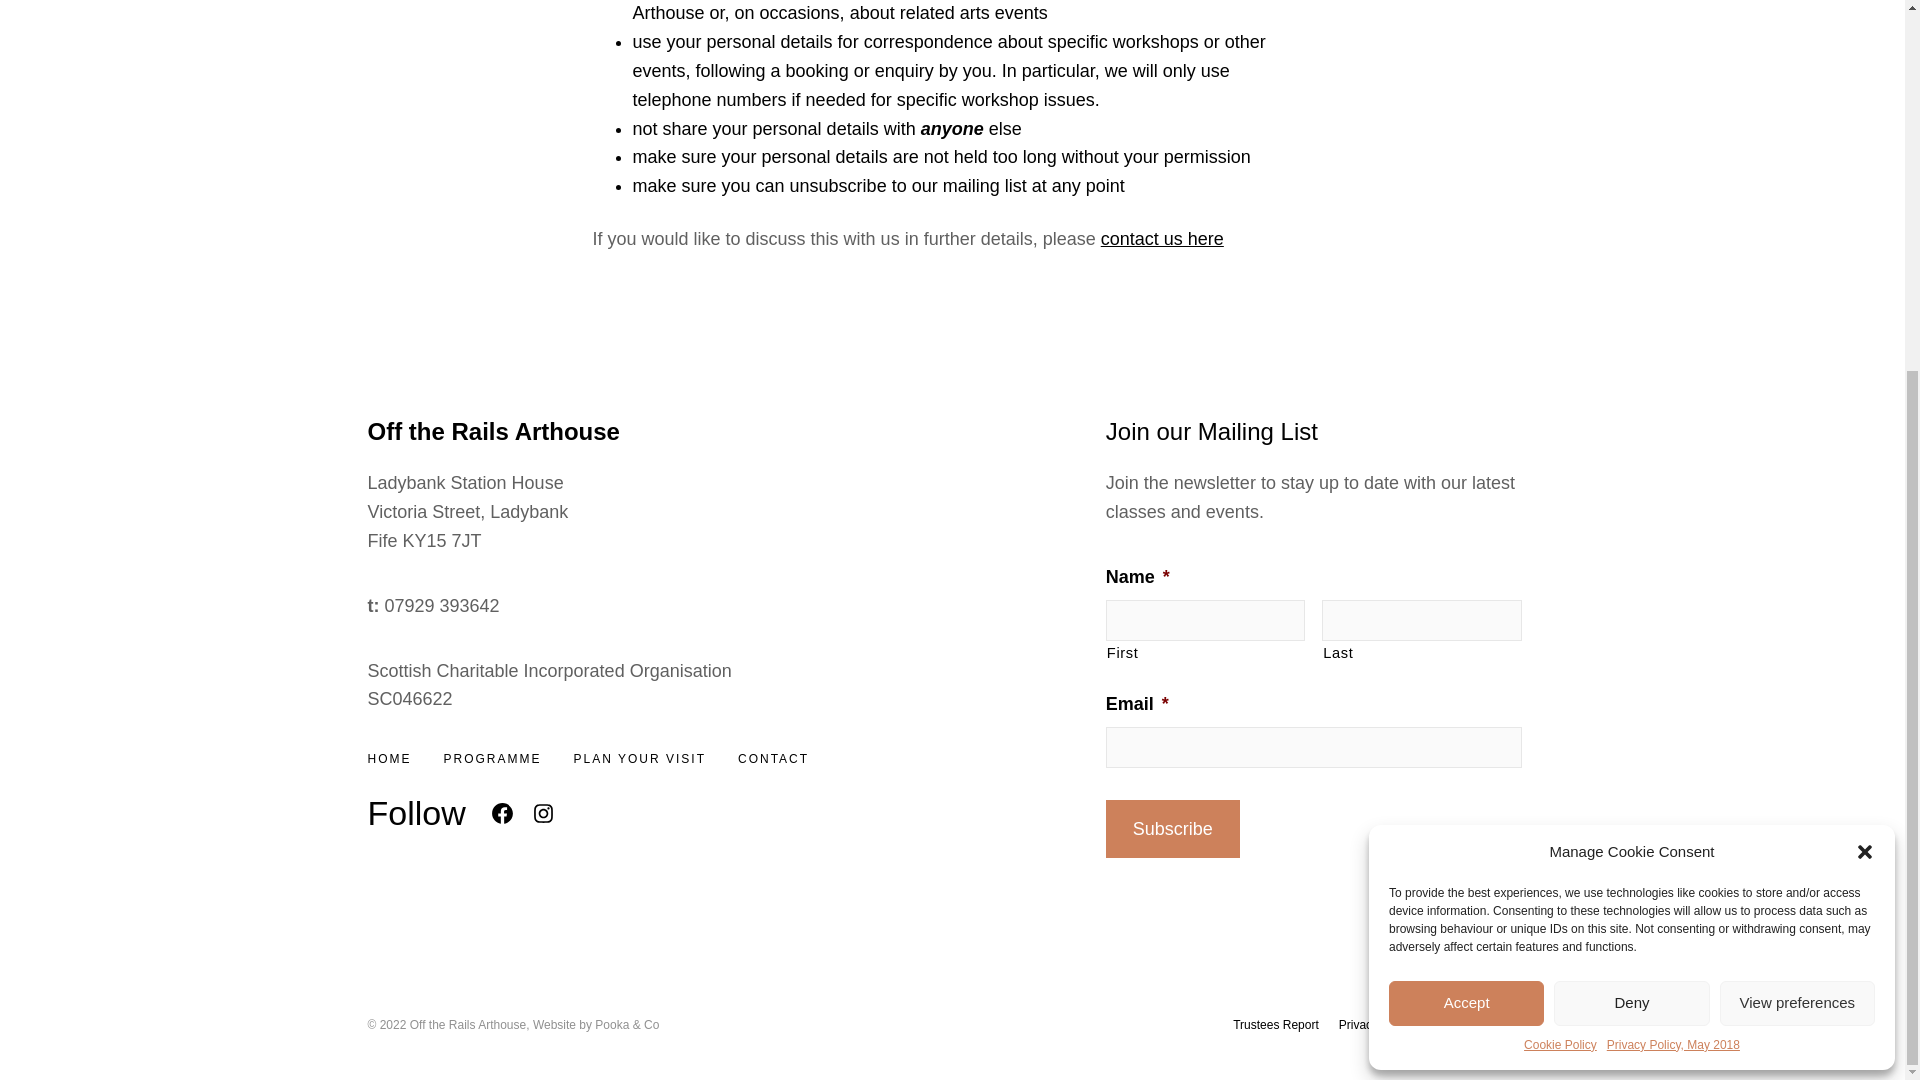 The height and width of the screenshot is (1080, 1920). I want to click on Cookie Policy, so click(1560, 492).